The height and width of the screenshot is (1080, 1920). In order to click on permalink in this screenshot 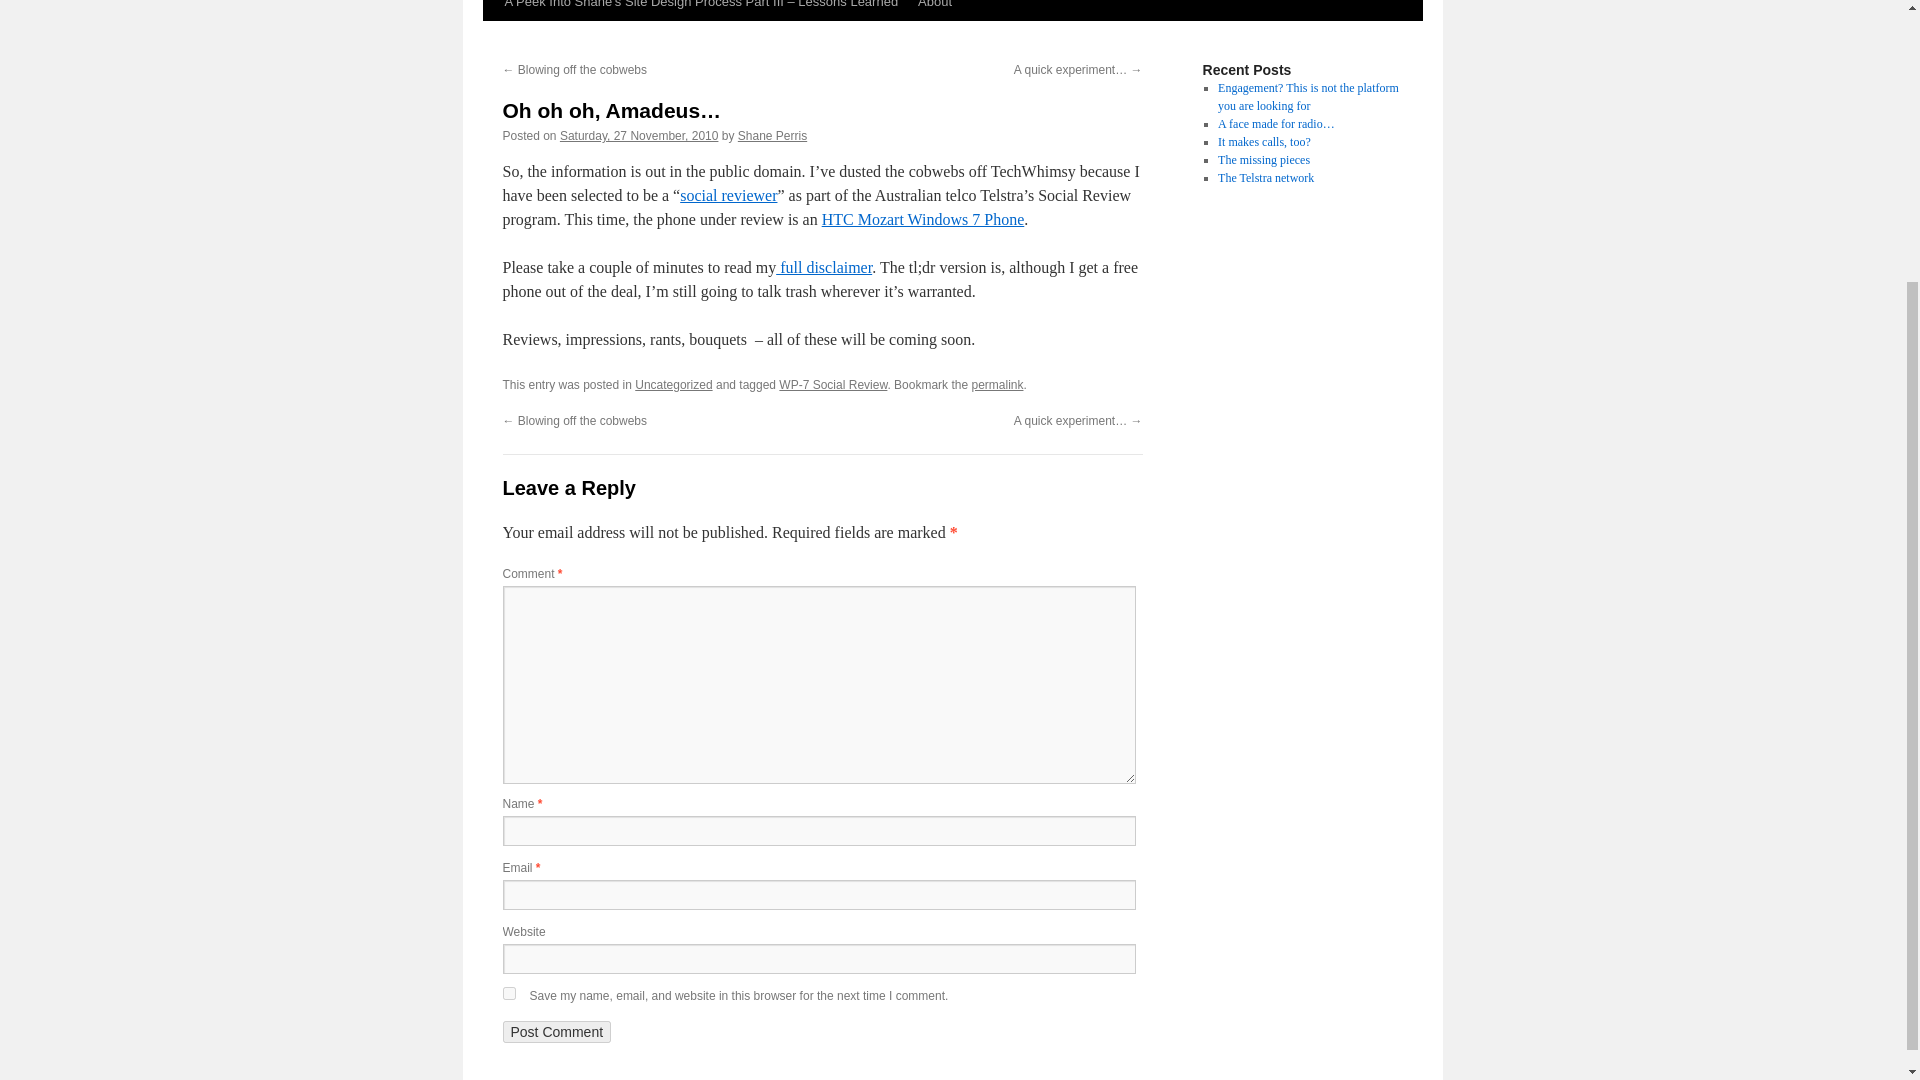, I will do `click(997, 385)`.